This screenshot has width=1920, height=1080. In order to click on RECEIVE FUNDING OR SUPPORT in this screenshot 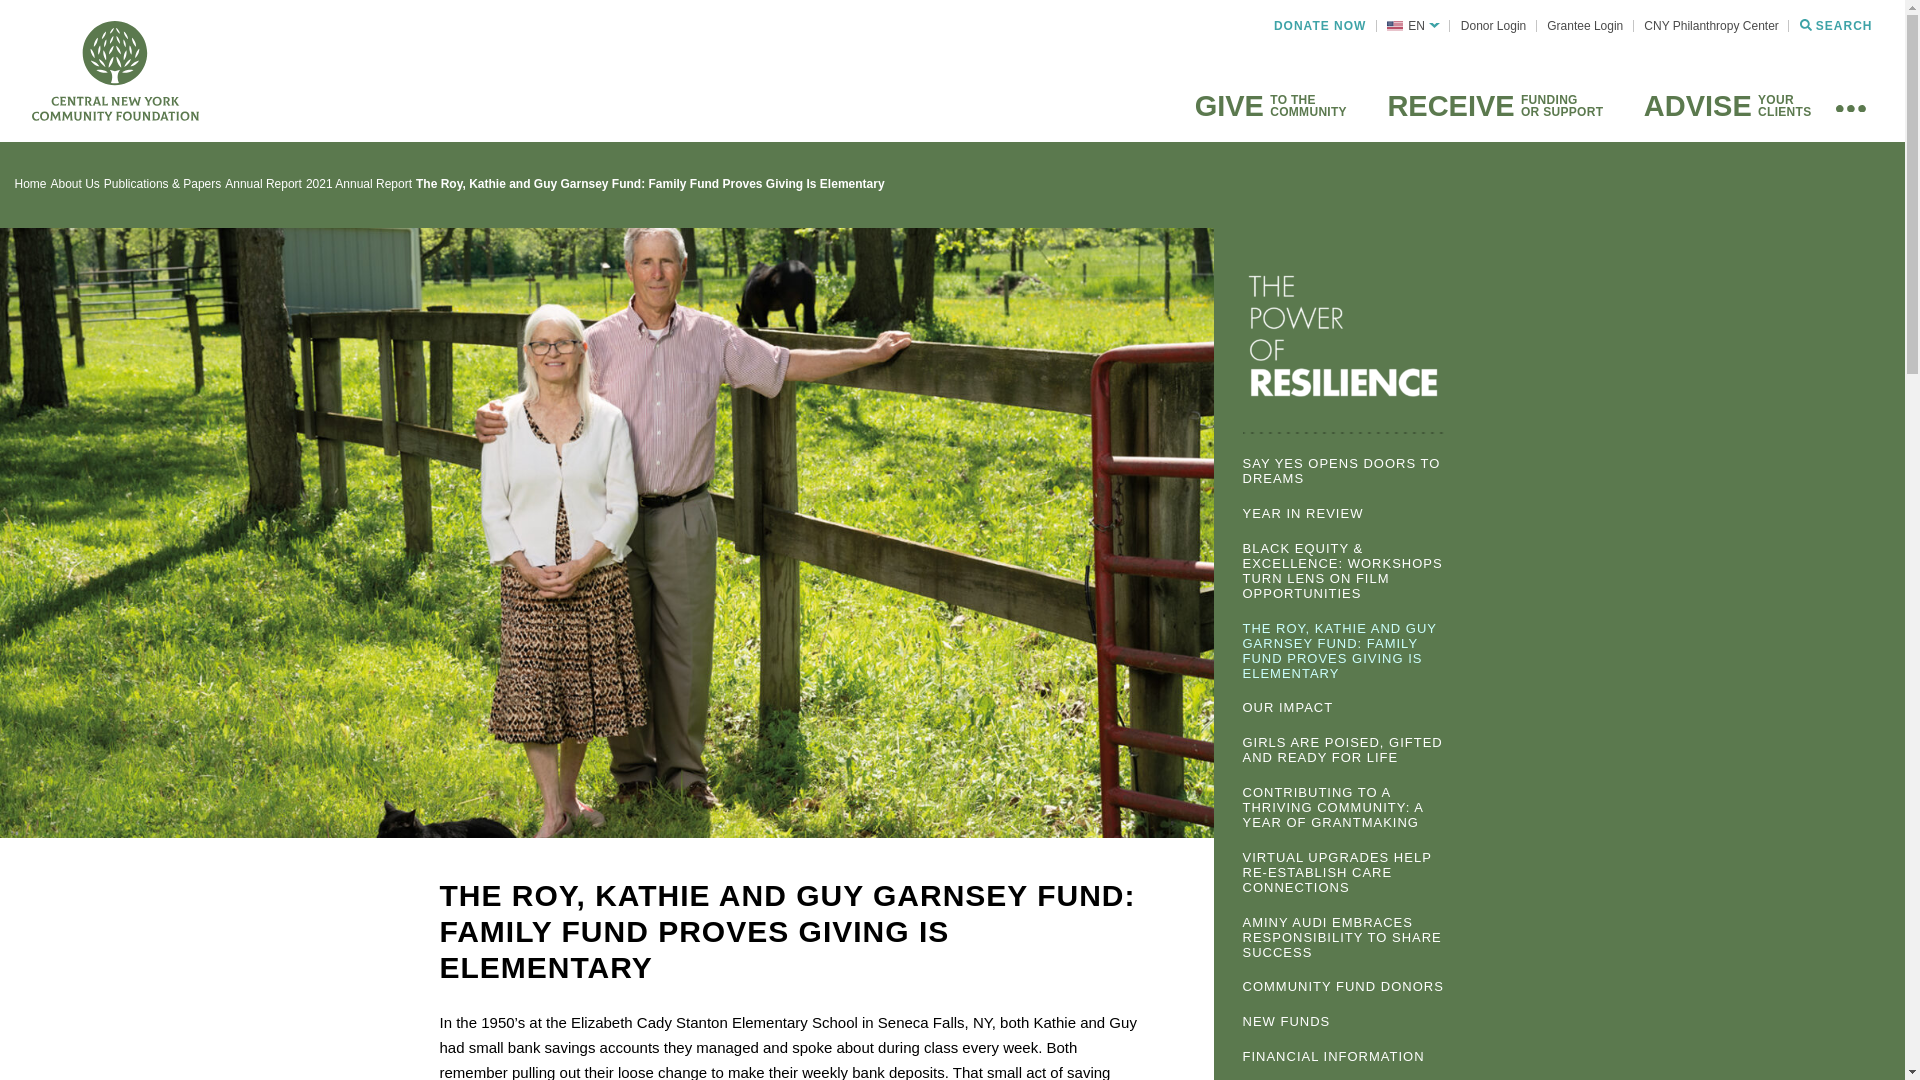, I will do `click(1490, 107)`.